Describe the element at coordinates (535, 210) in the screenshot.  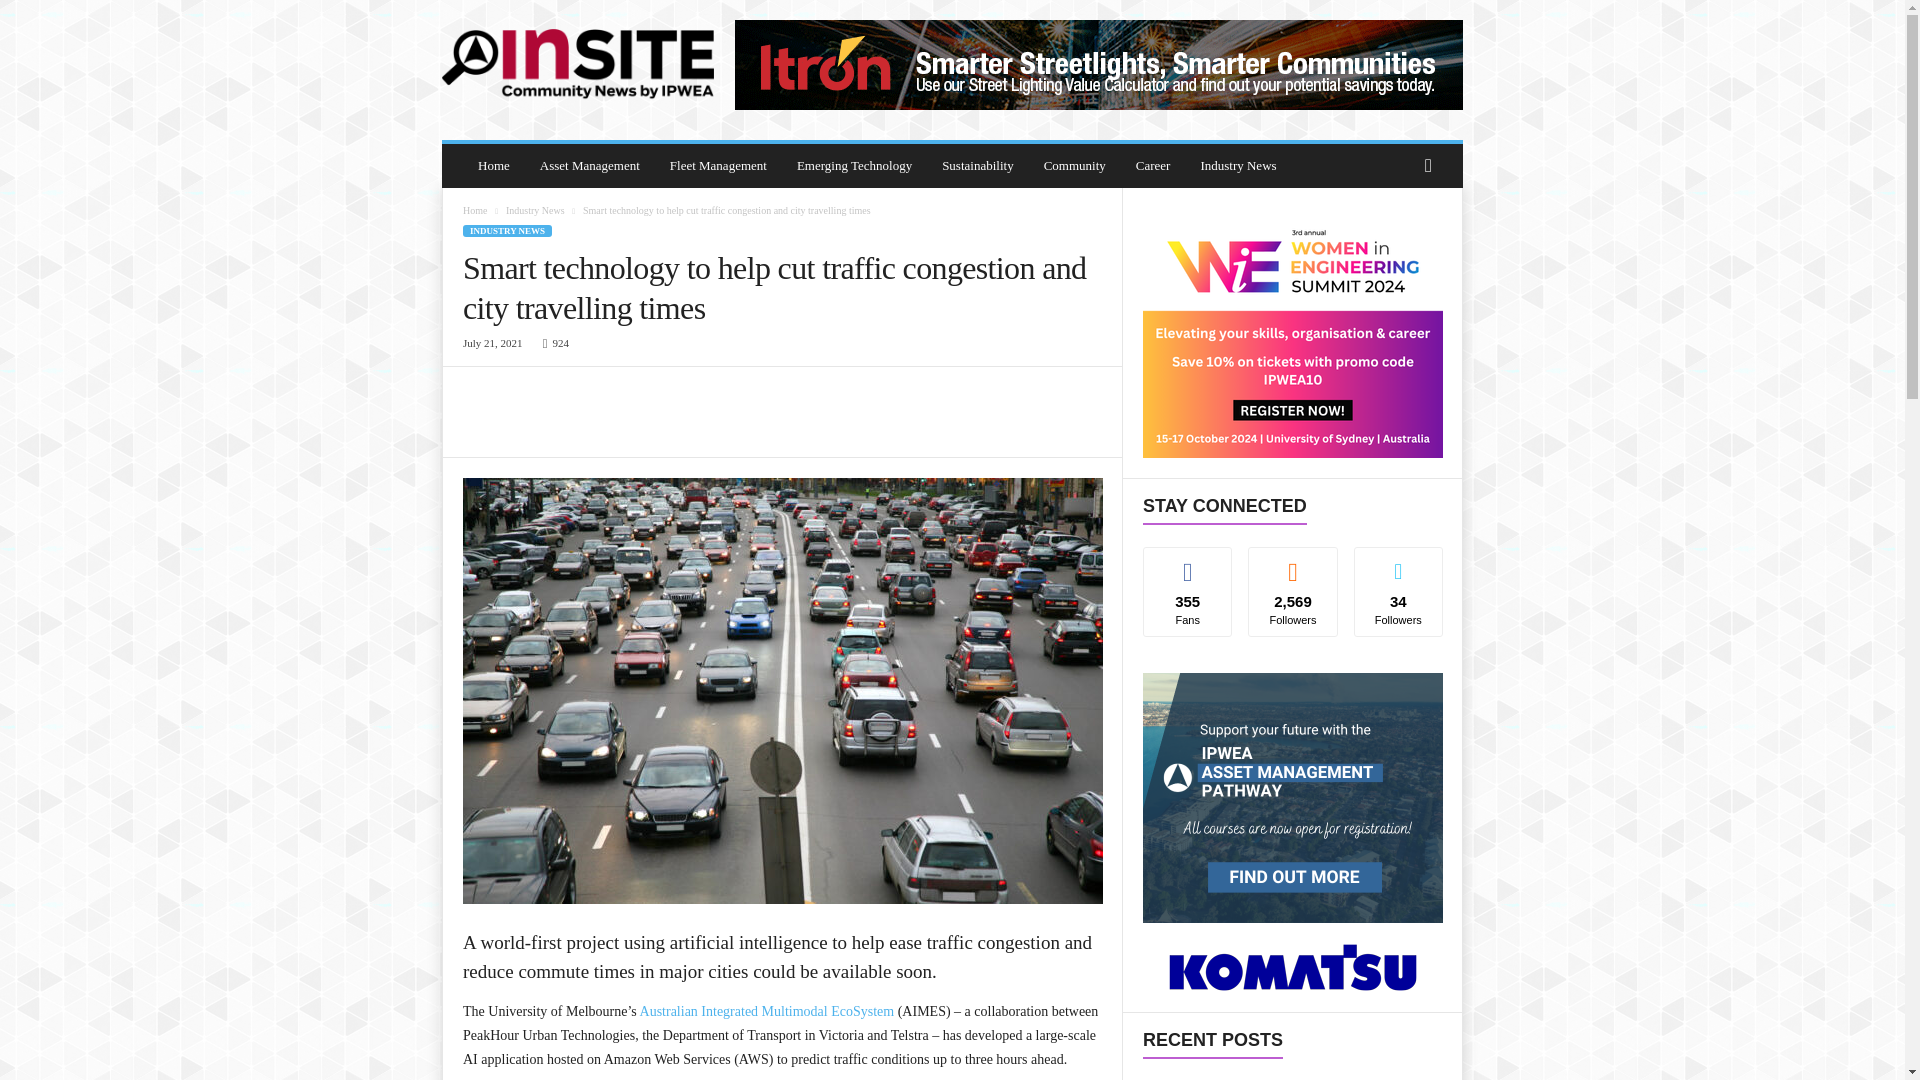
I see `View all posts in Industry News` at that location.